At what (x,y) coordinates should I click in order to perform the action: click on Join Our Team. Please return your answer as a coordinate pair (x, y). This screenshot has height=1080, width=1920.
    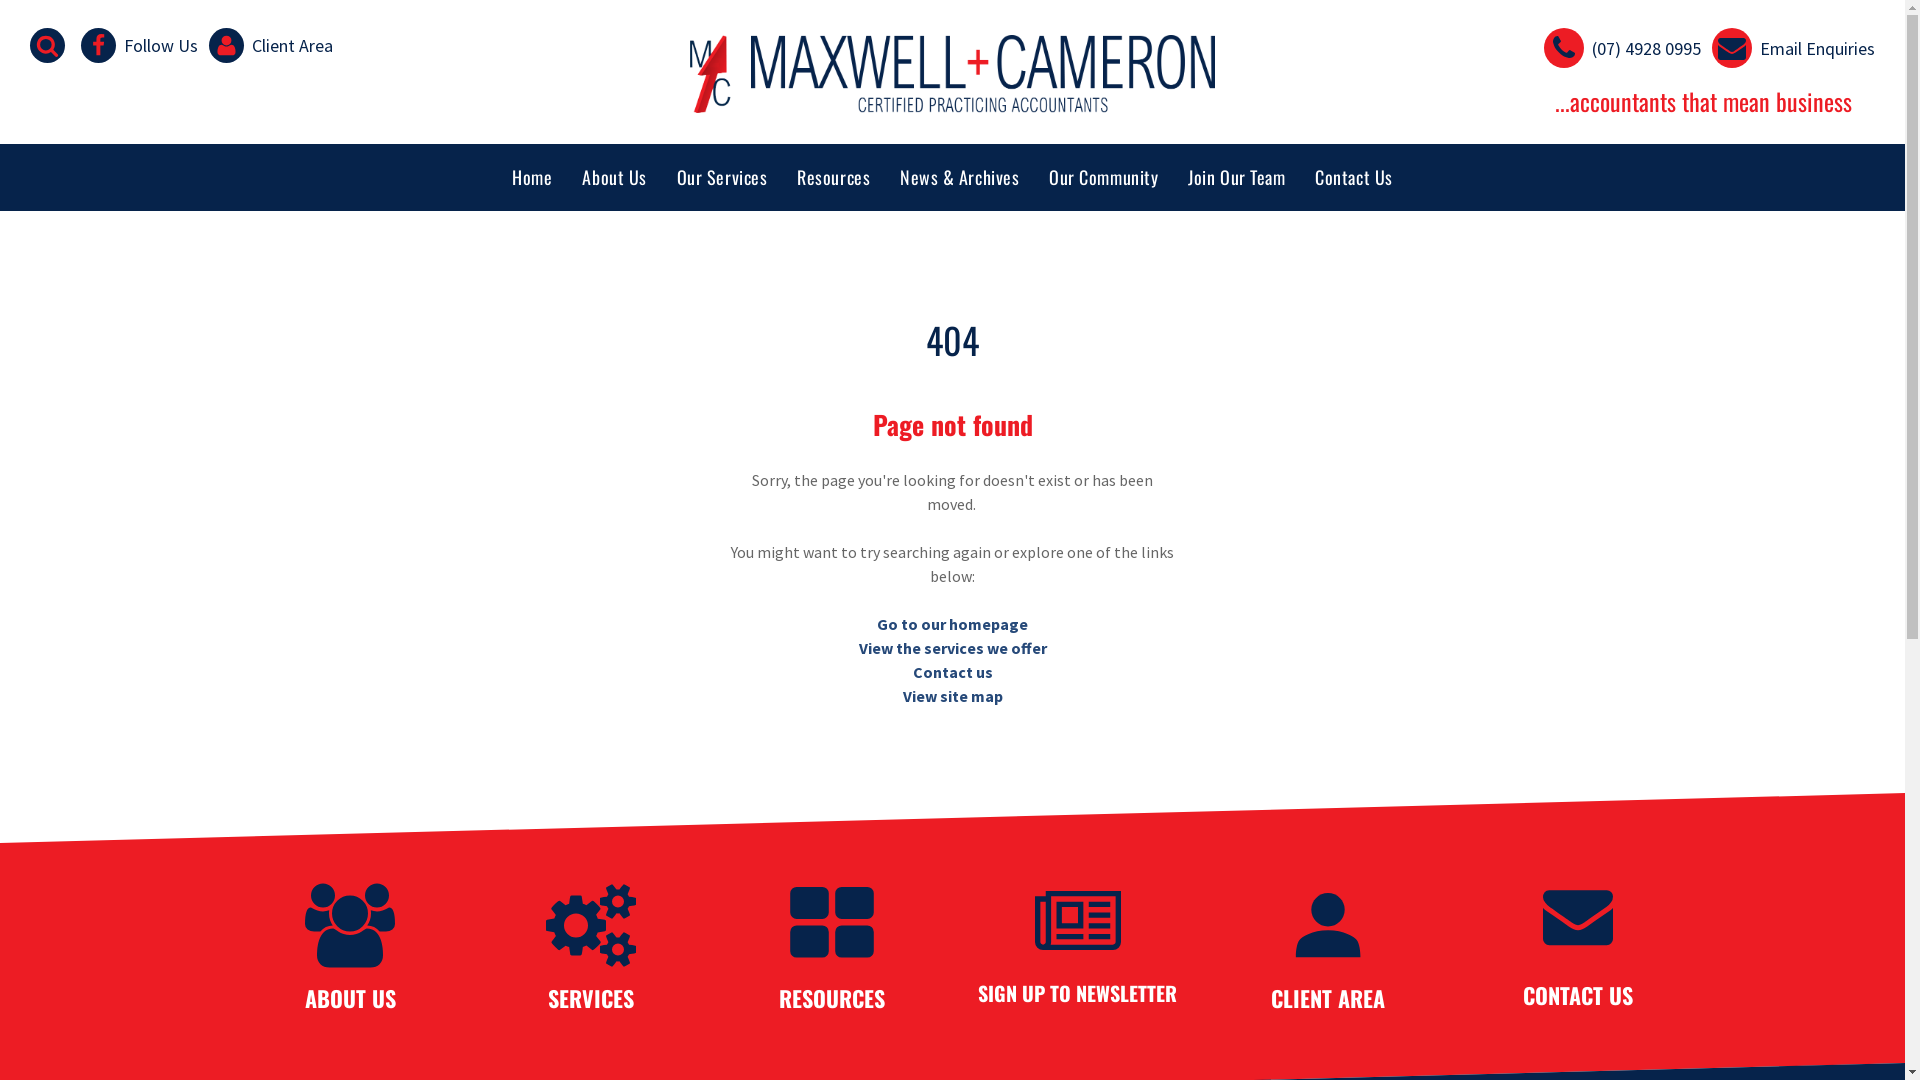
    Looking at the image, I should click on (1236, 178).